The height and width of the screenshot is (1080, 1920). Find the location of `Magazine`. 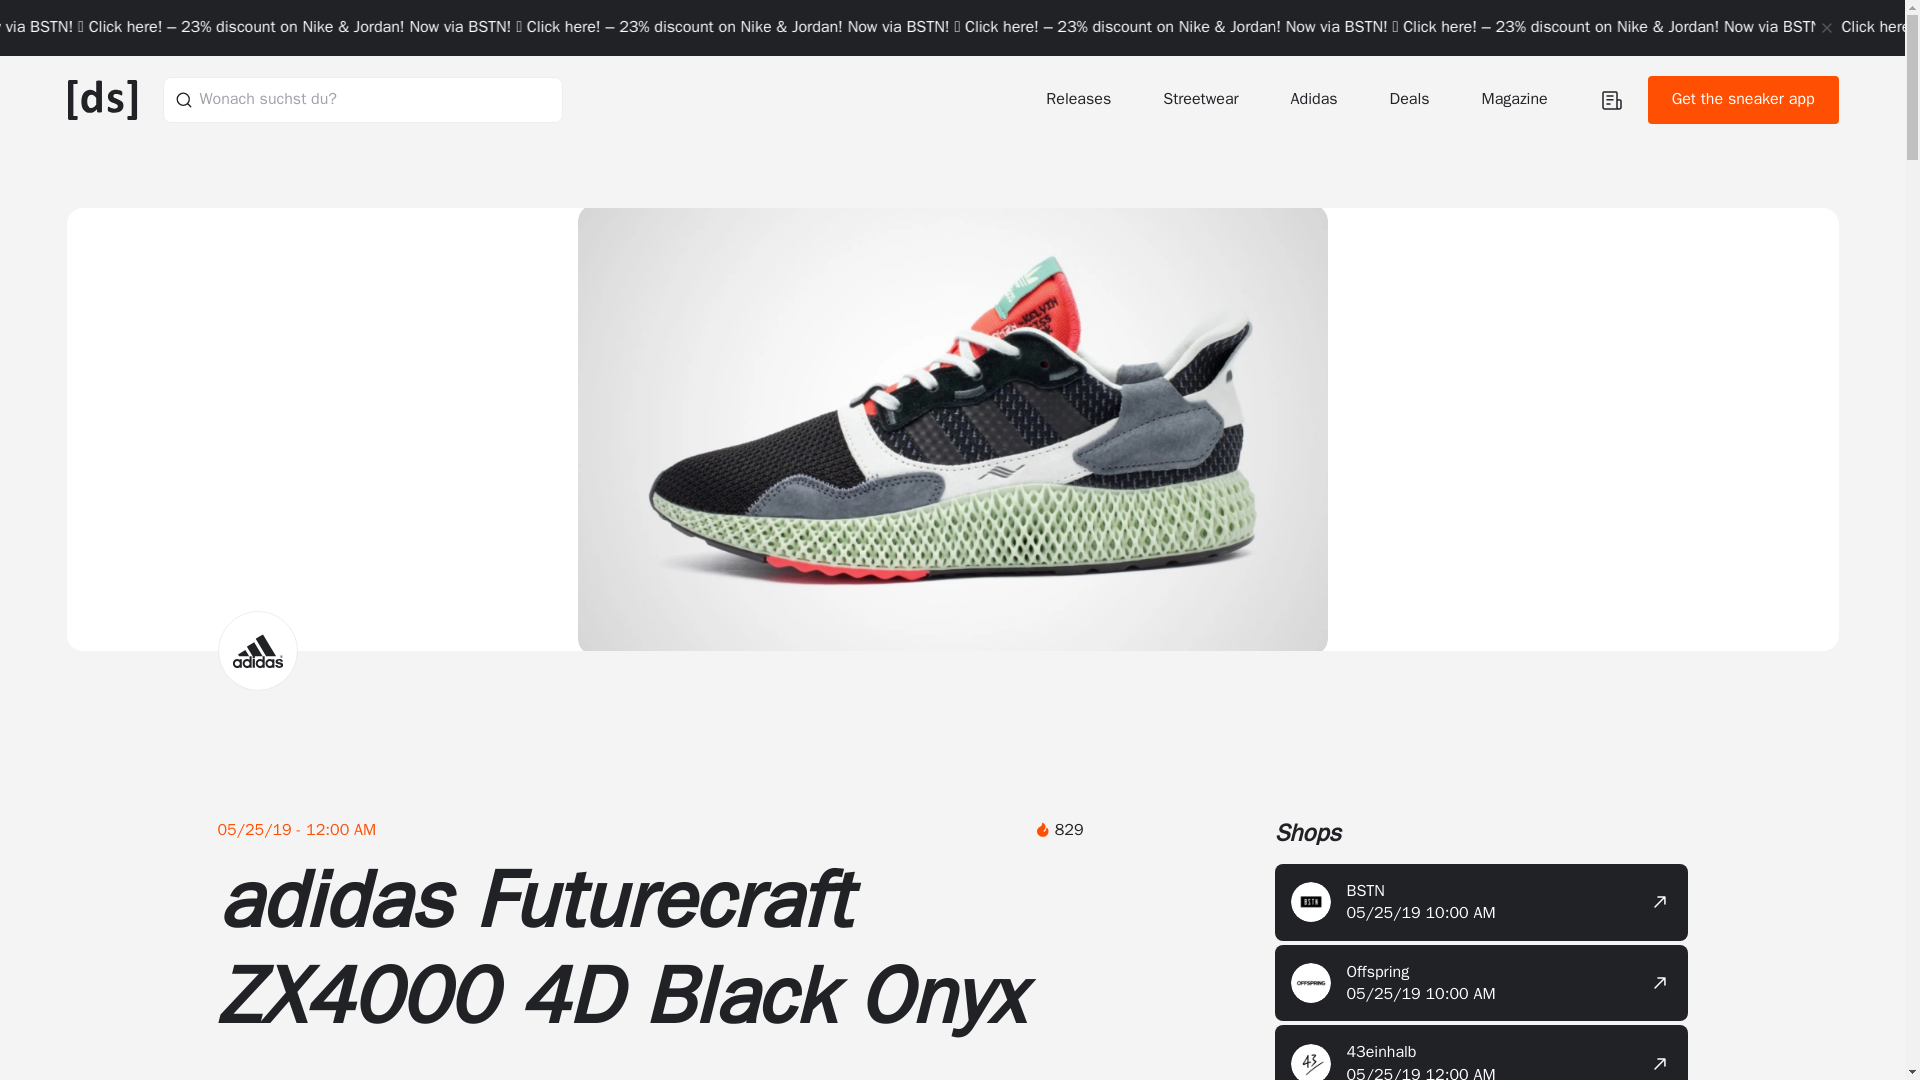

Magazine is located at coordinates (1516, 99).